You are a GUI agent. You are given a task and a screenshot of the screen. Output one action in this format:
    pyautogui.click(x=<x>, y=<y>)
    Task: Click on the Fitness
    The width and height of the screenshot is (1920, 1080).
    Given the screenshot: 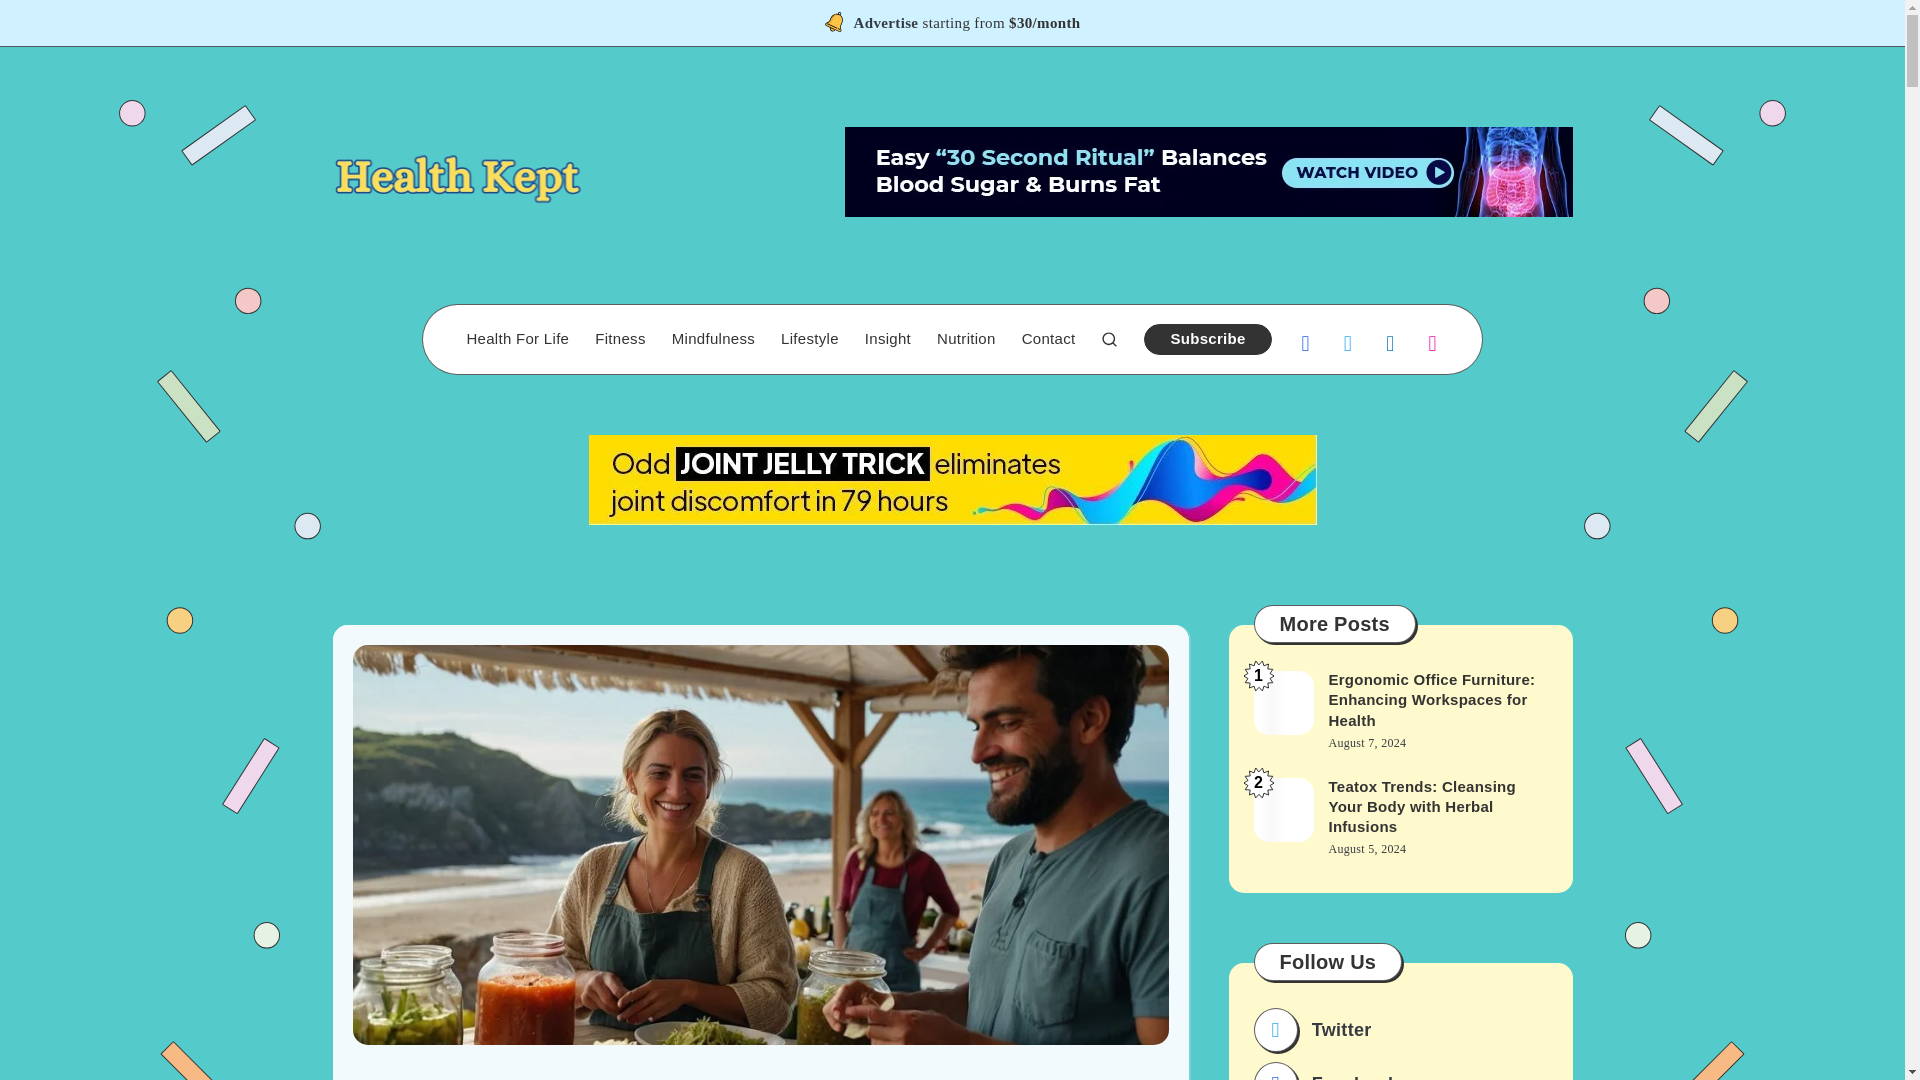 What is the action you would take?
    pyautogui.click(x=620, y=339)
    